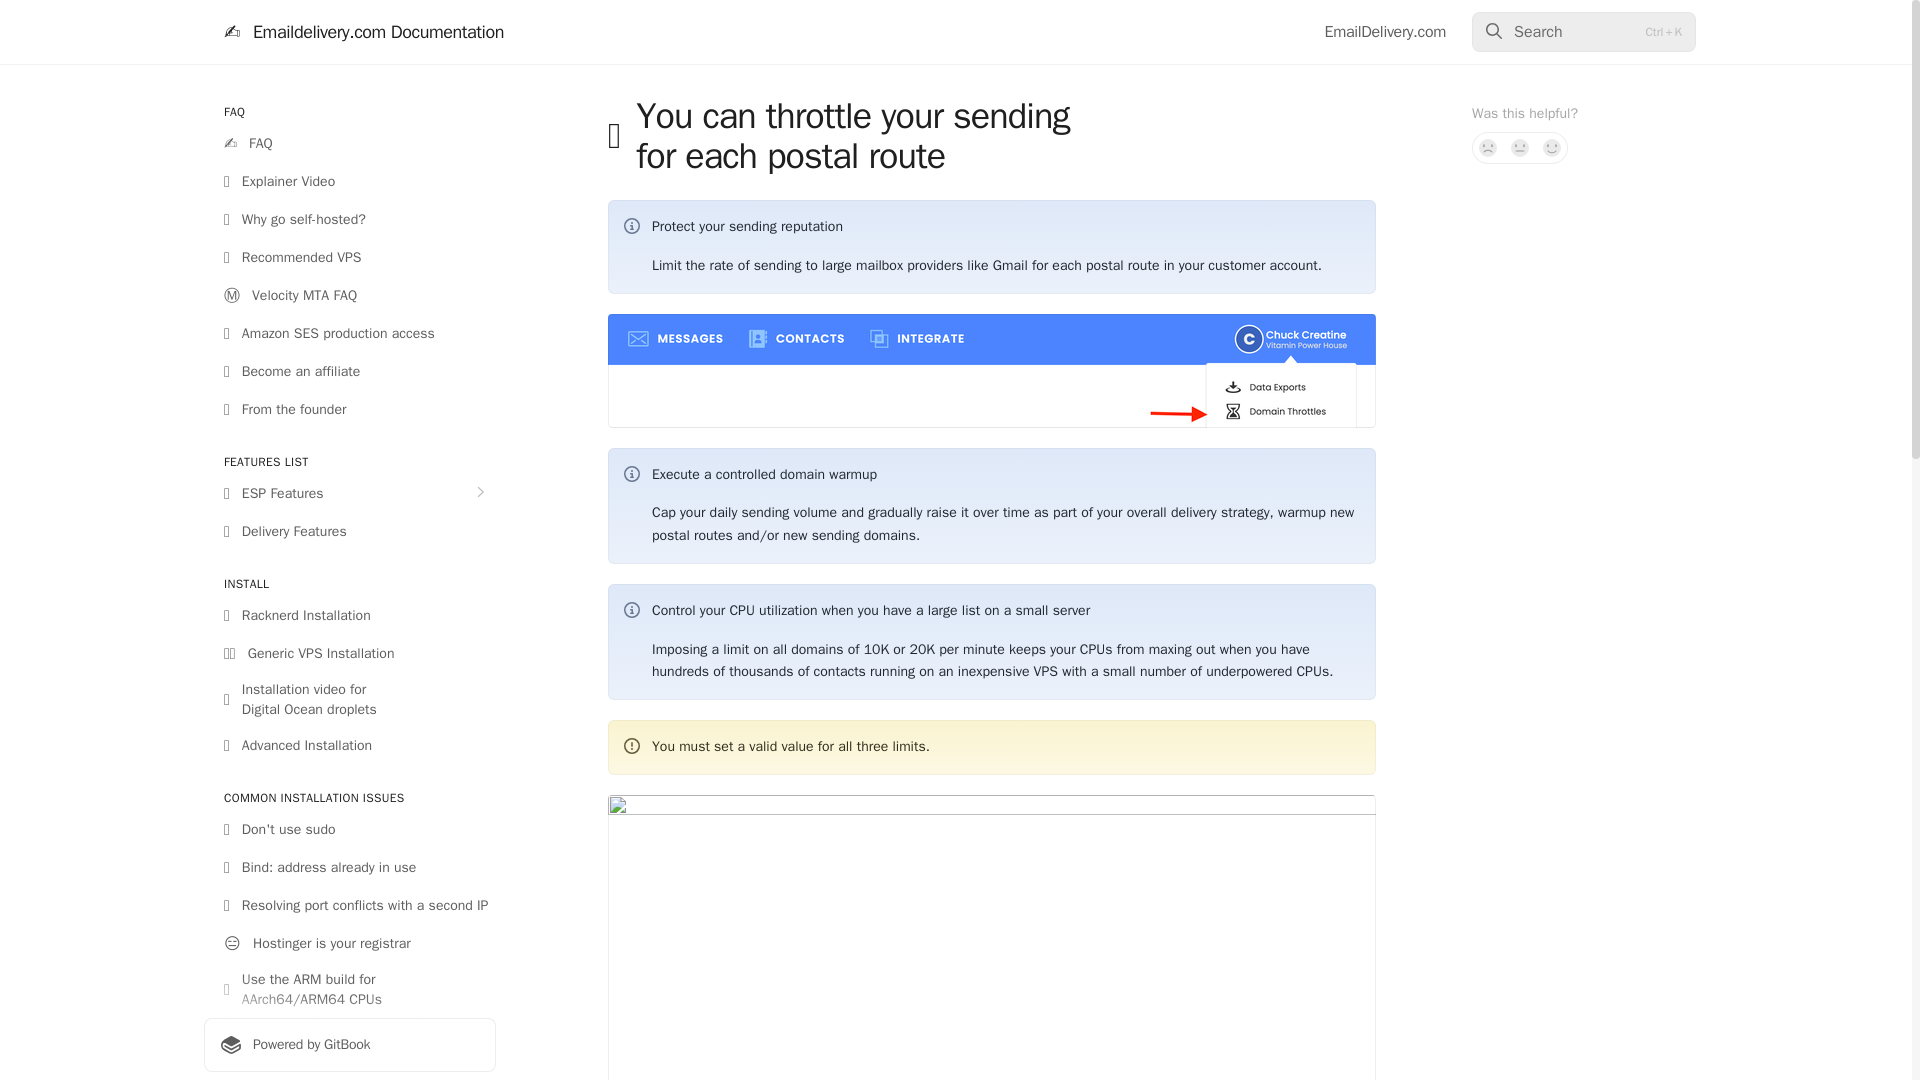 The width and height of the screenshot is (1920, 1080). Describe the element at coordinates (1488, 148) in the screenshot. I see `No` at that location.